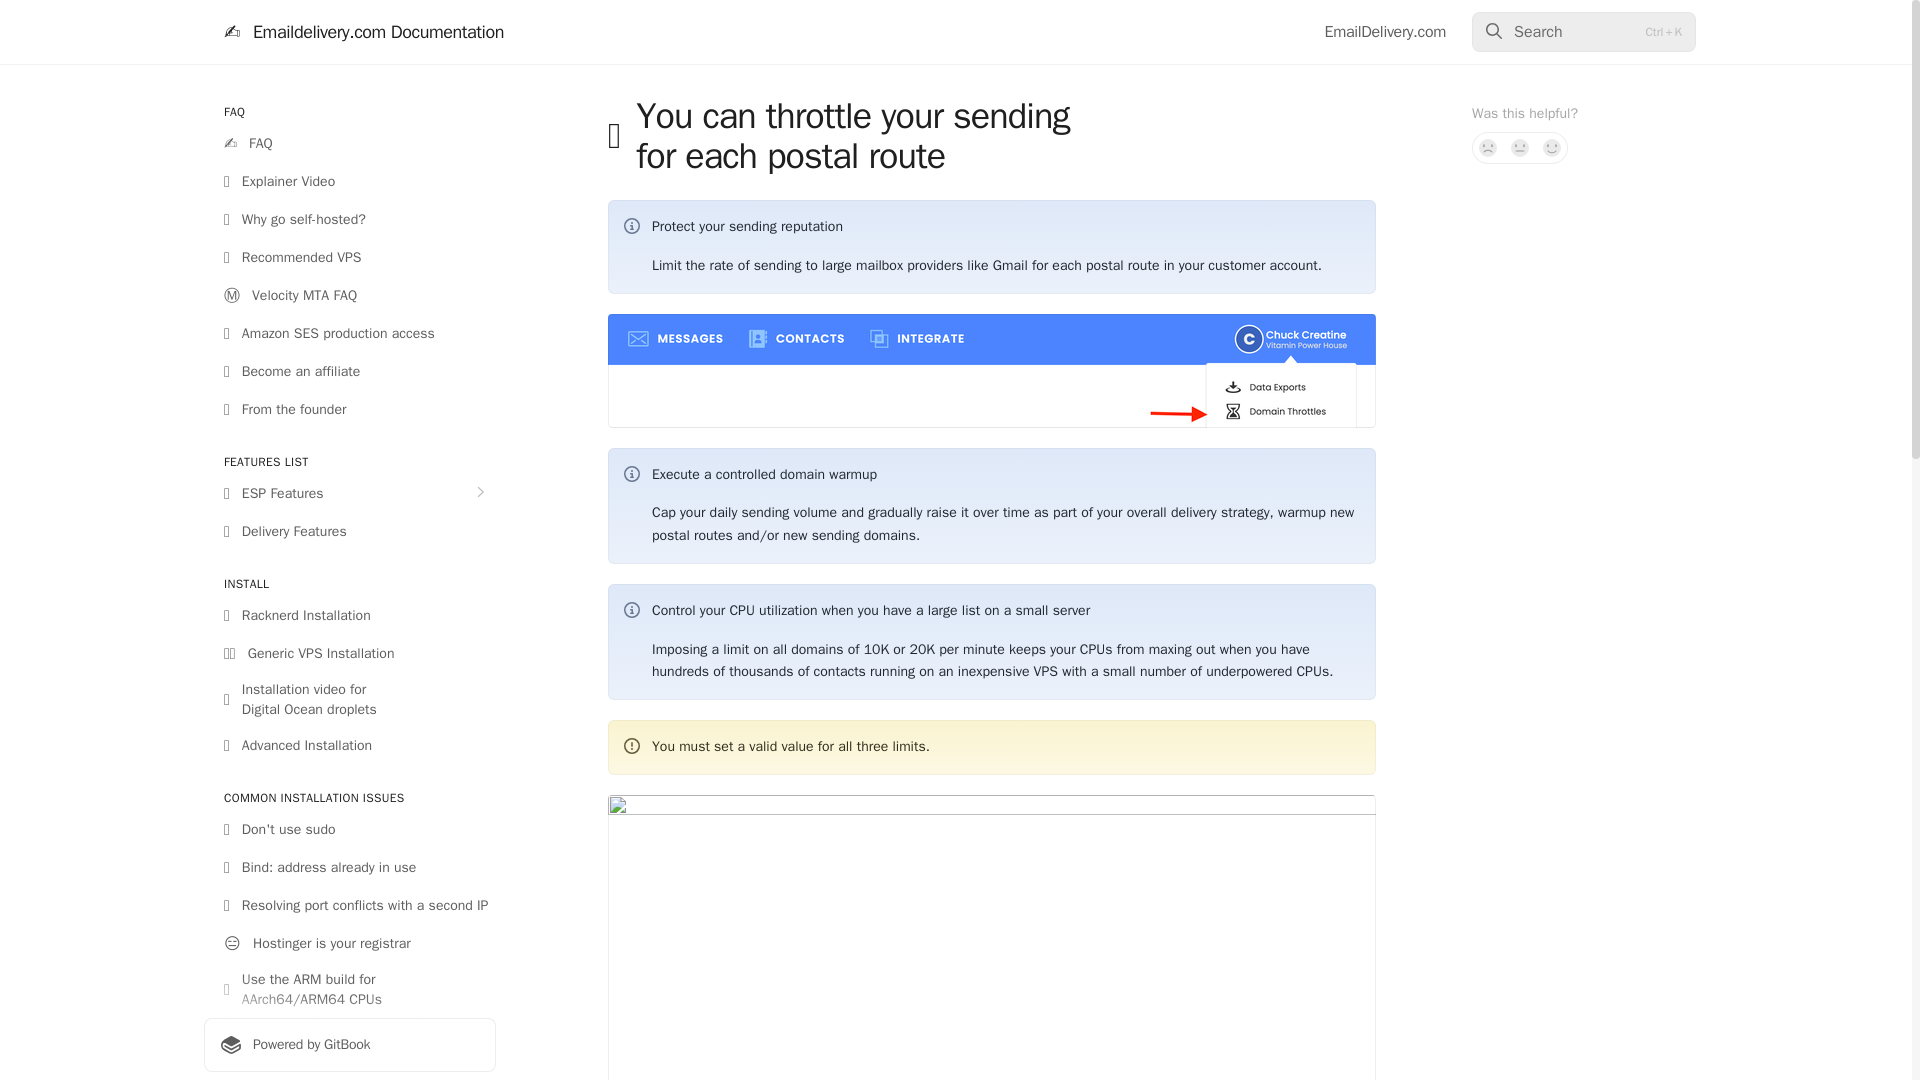 The width and height of the screenshot is (1920, 1080). Describe the element at coordinates (1488, 148) in the screenshot. I see `No` at that location.